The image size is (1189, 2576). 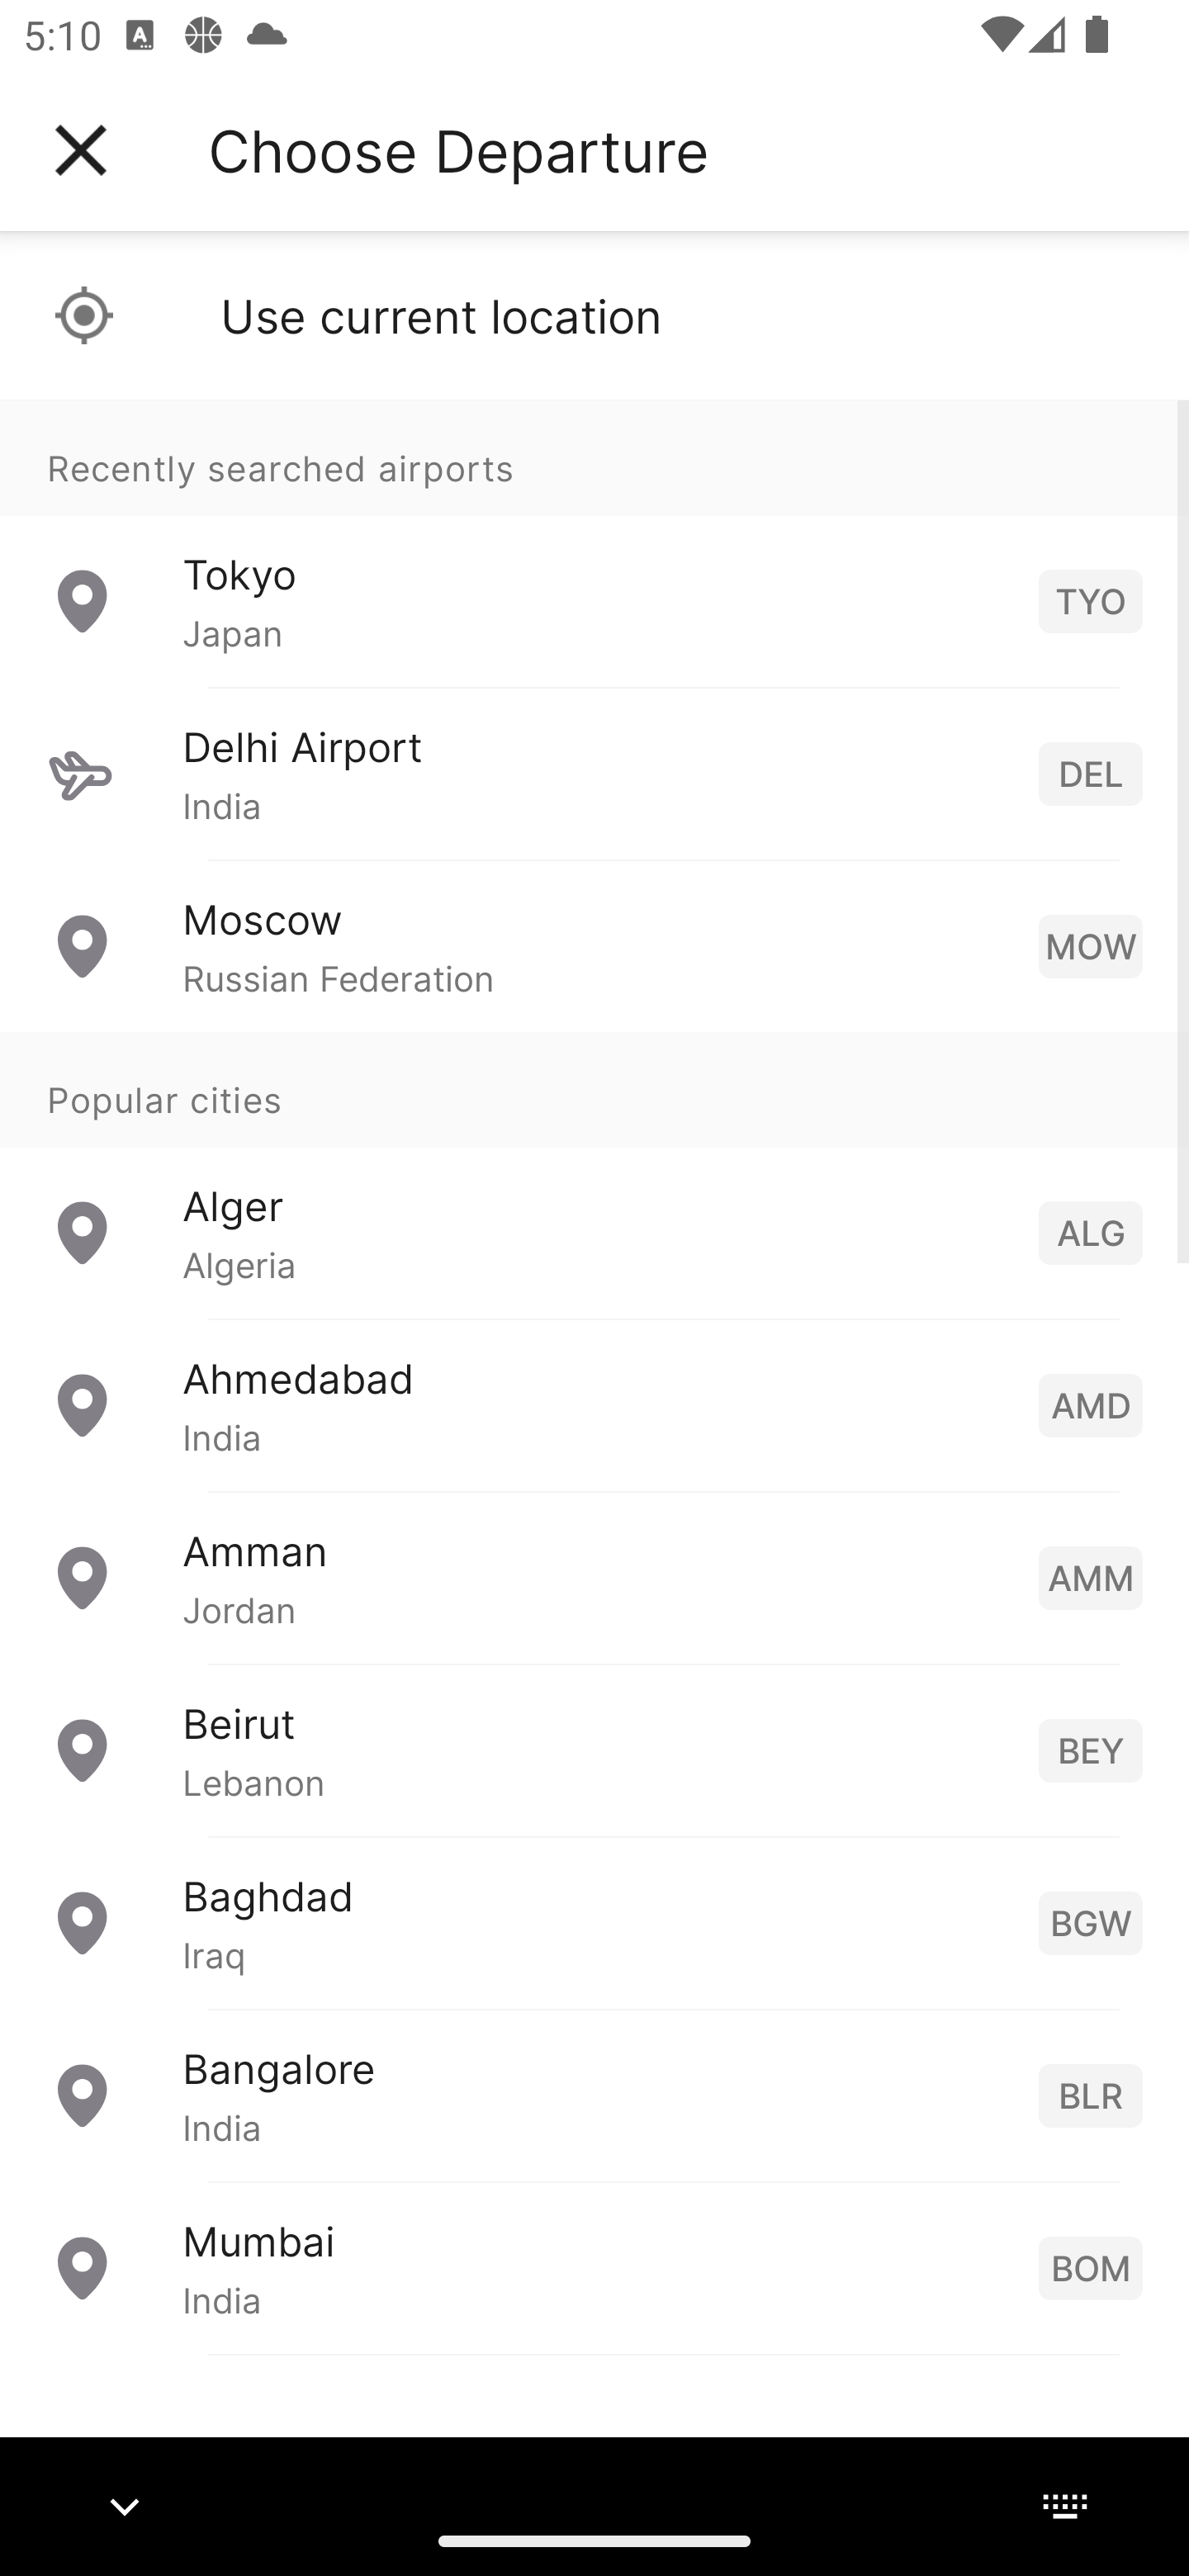 I want to click on Baghdad Iraq BGW, so click(x=594, y=1922).